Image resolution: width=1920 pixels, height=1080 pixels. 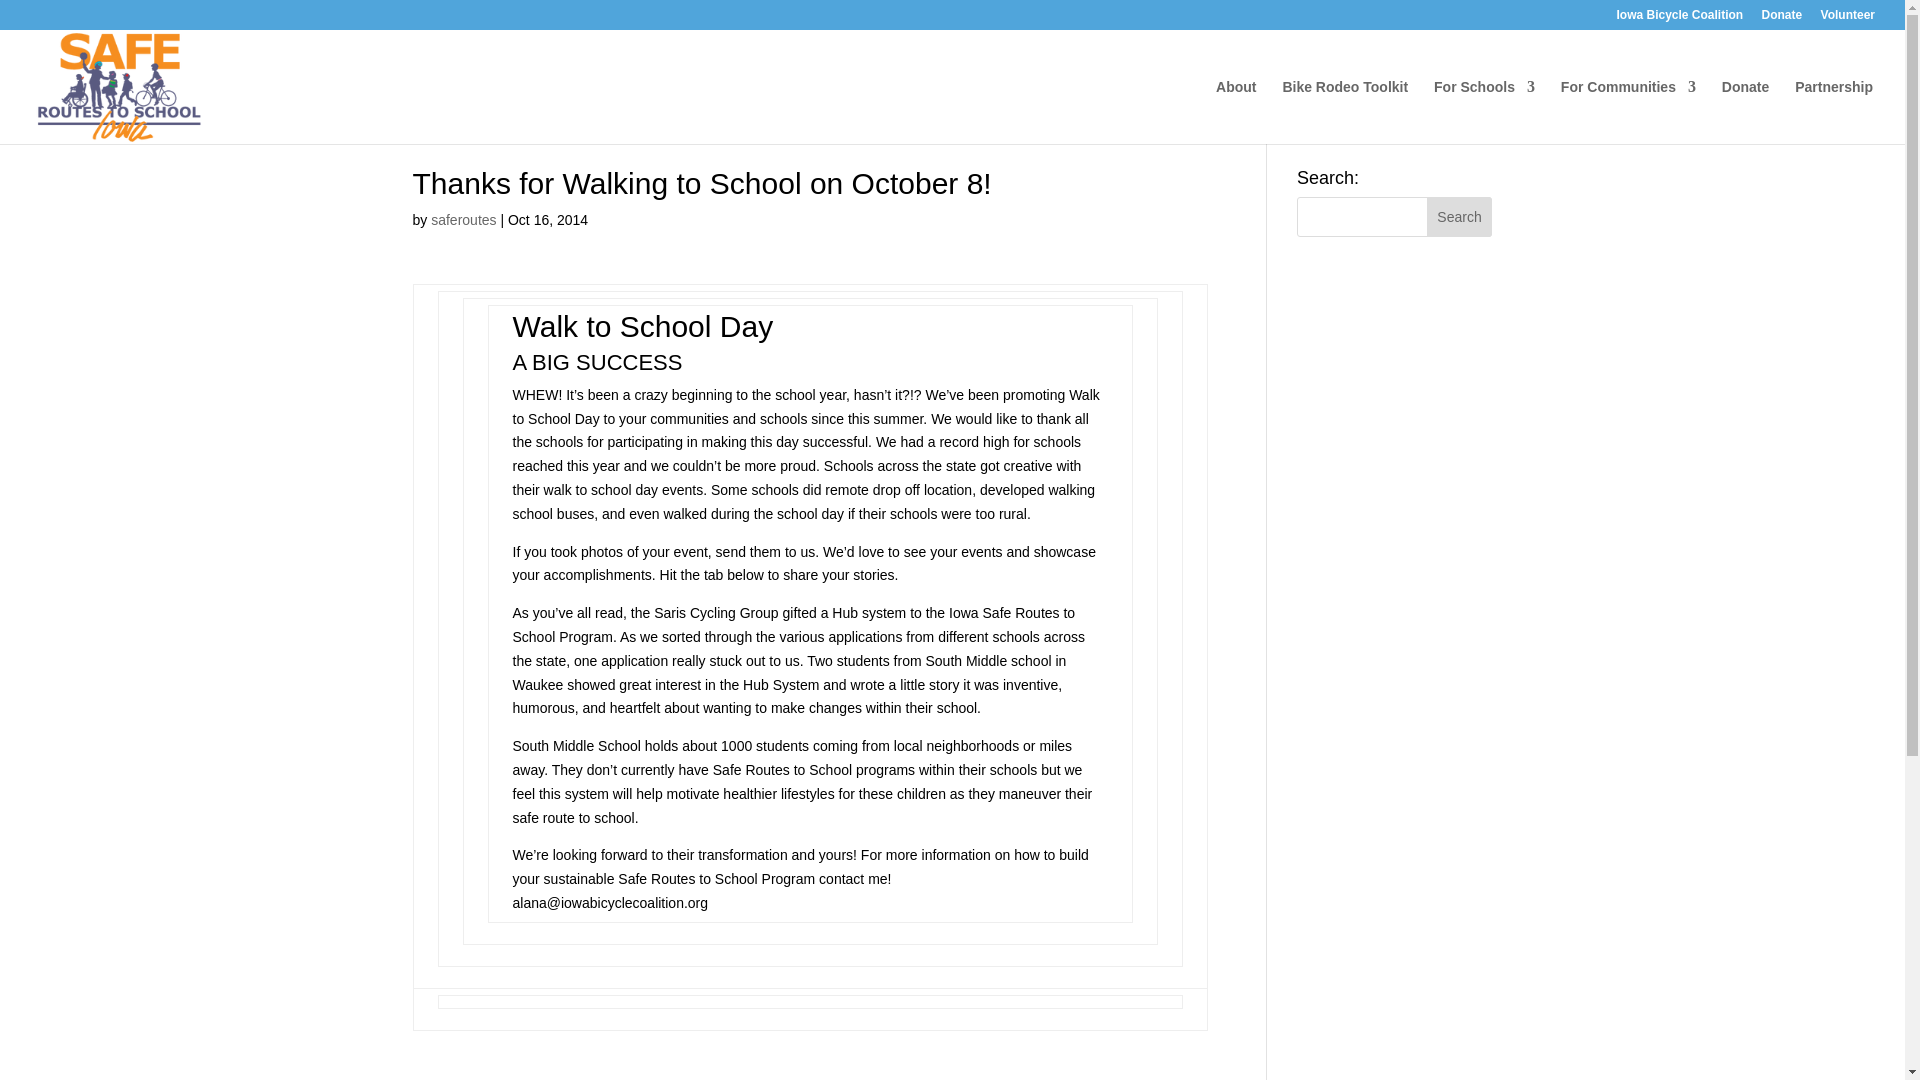 I want to click on Volunteer, so click(x=1848, y=19).